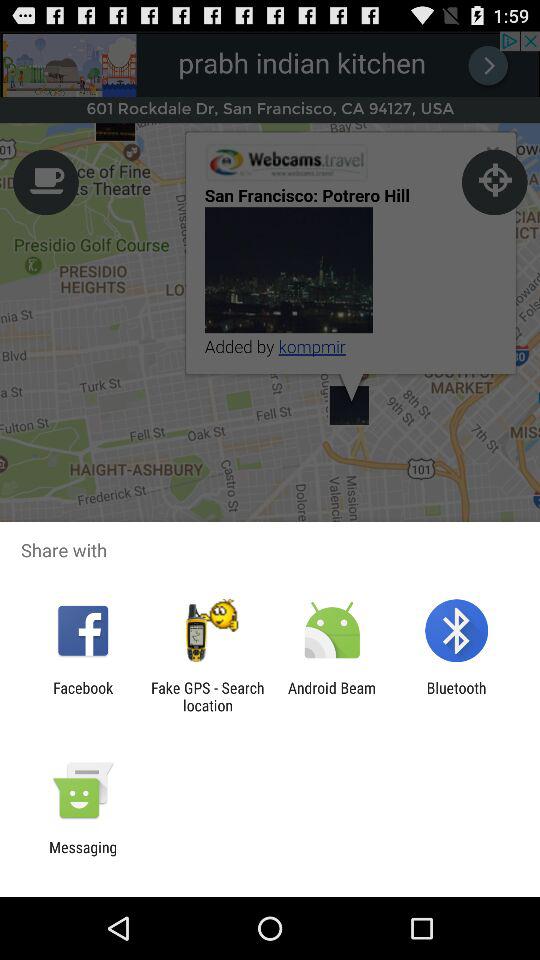 Image resolution: width=540 pixels, height=960 pixels. Describe the element at coordinates (207, 696) in the screenshot. I see `scroll to fake gps search icon` at that location.